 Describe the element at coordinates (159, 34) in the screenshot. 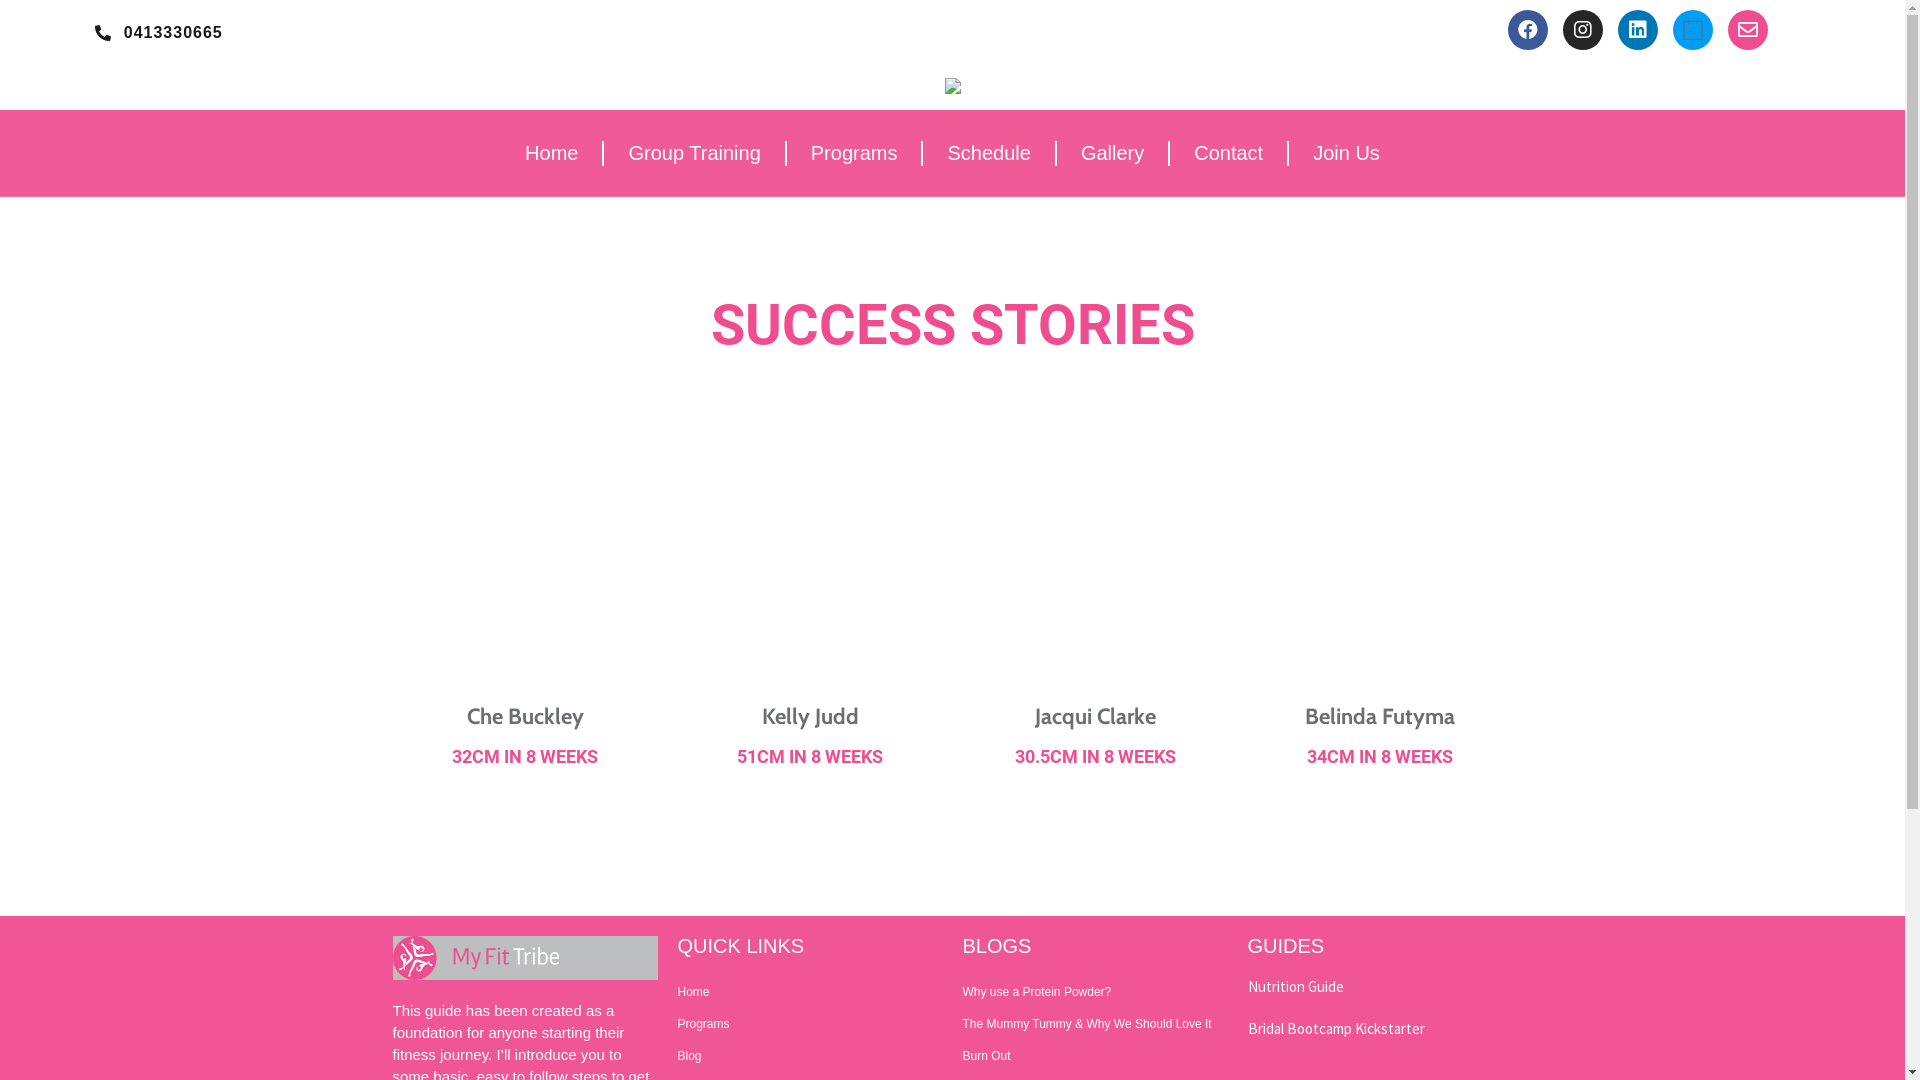

I see `0413330665` at that location.